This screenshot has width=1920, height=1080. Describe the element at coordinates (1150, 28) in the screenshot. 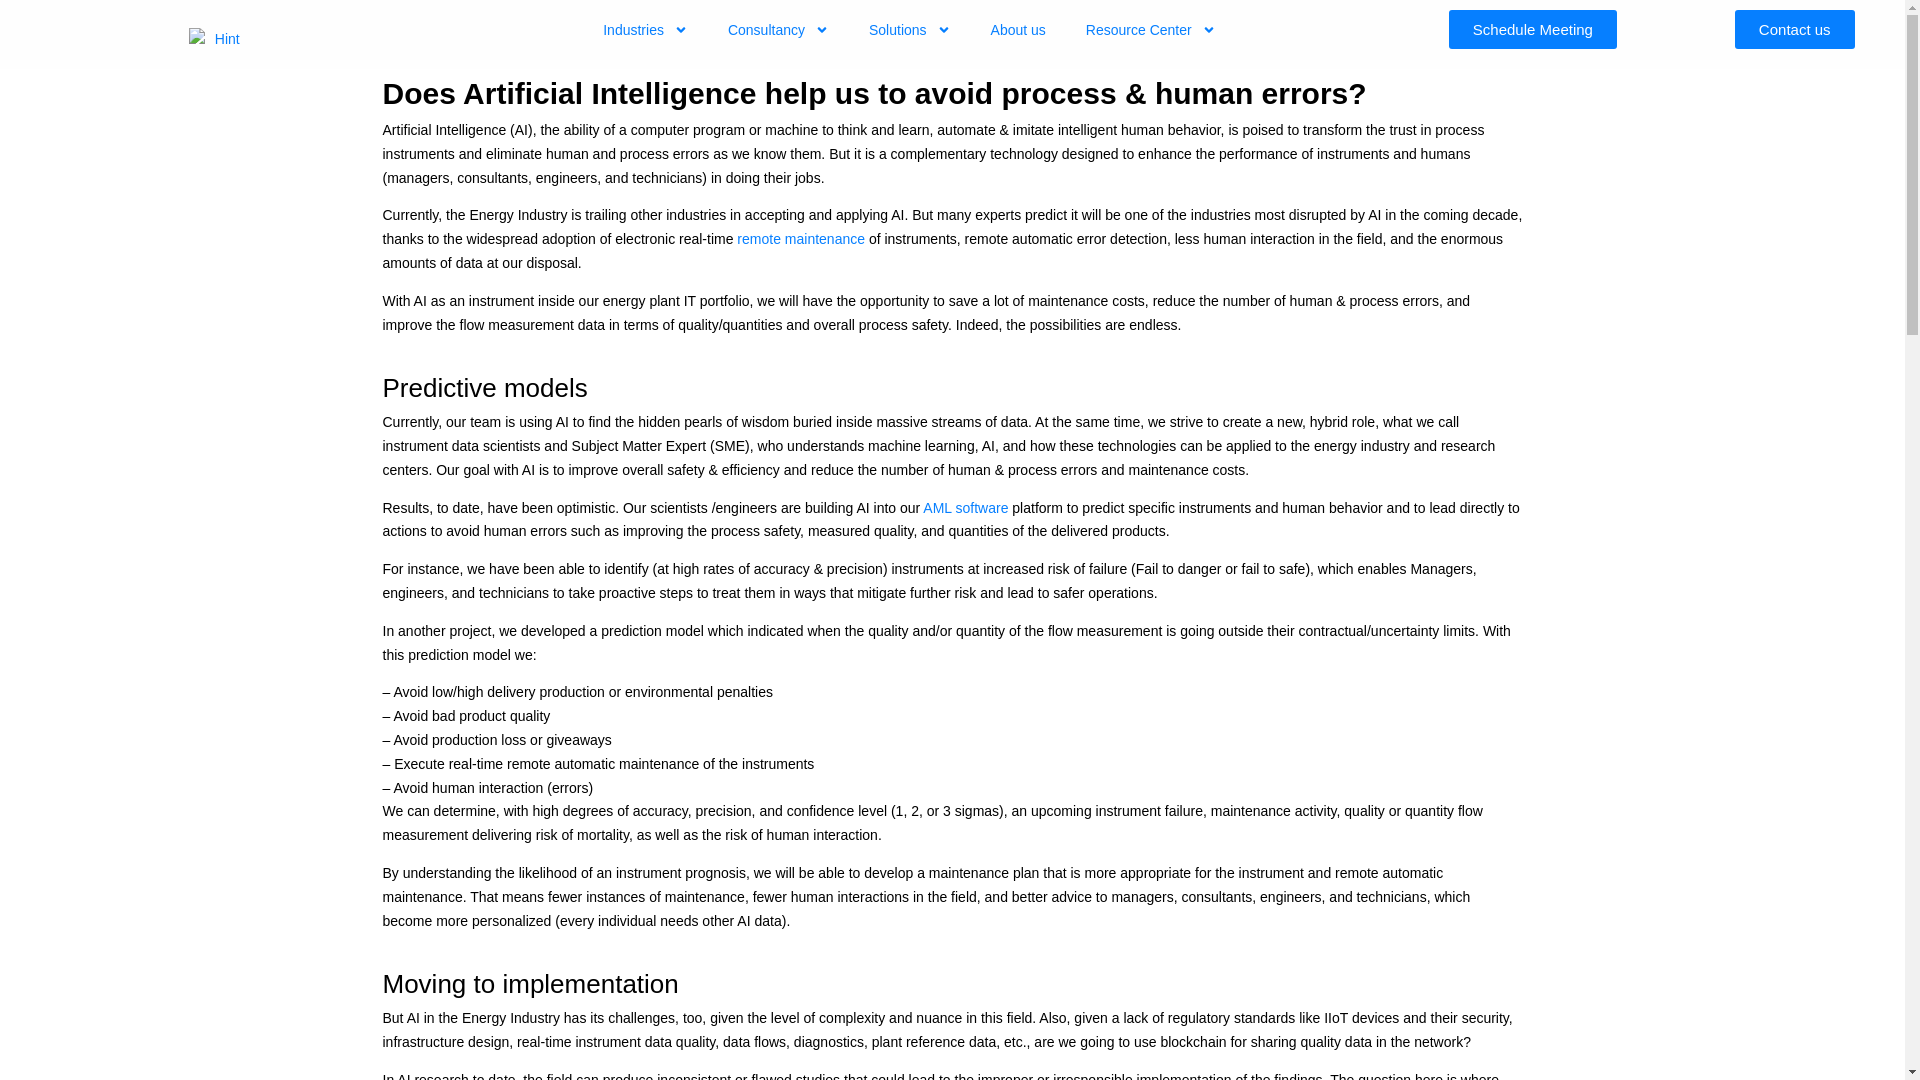

I see `Resource Center` at that location.